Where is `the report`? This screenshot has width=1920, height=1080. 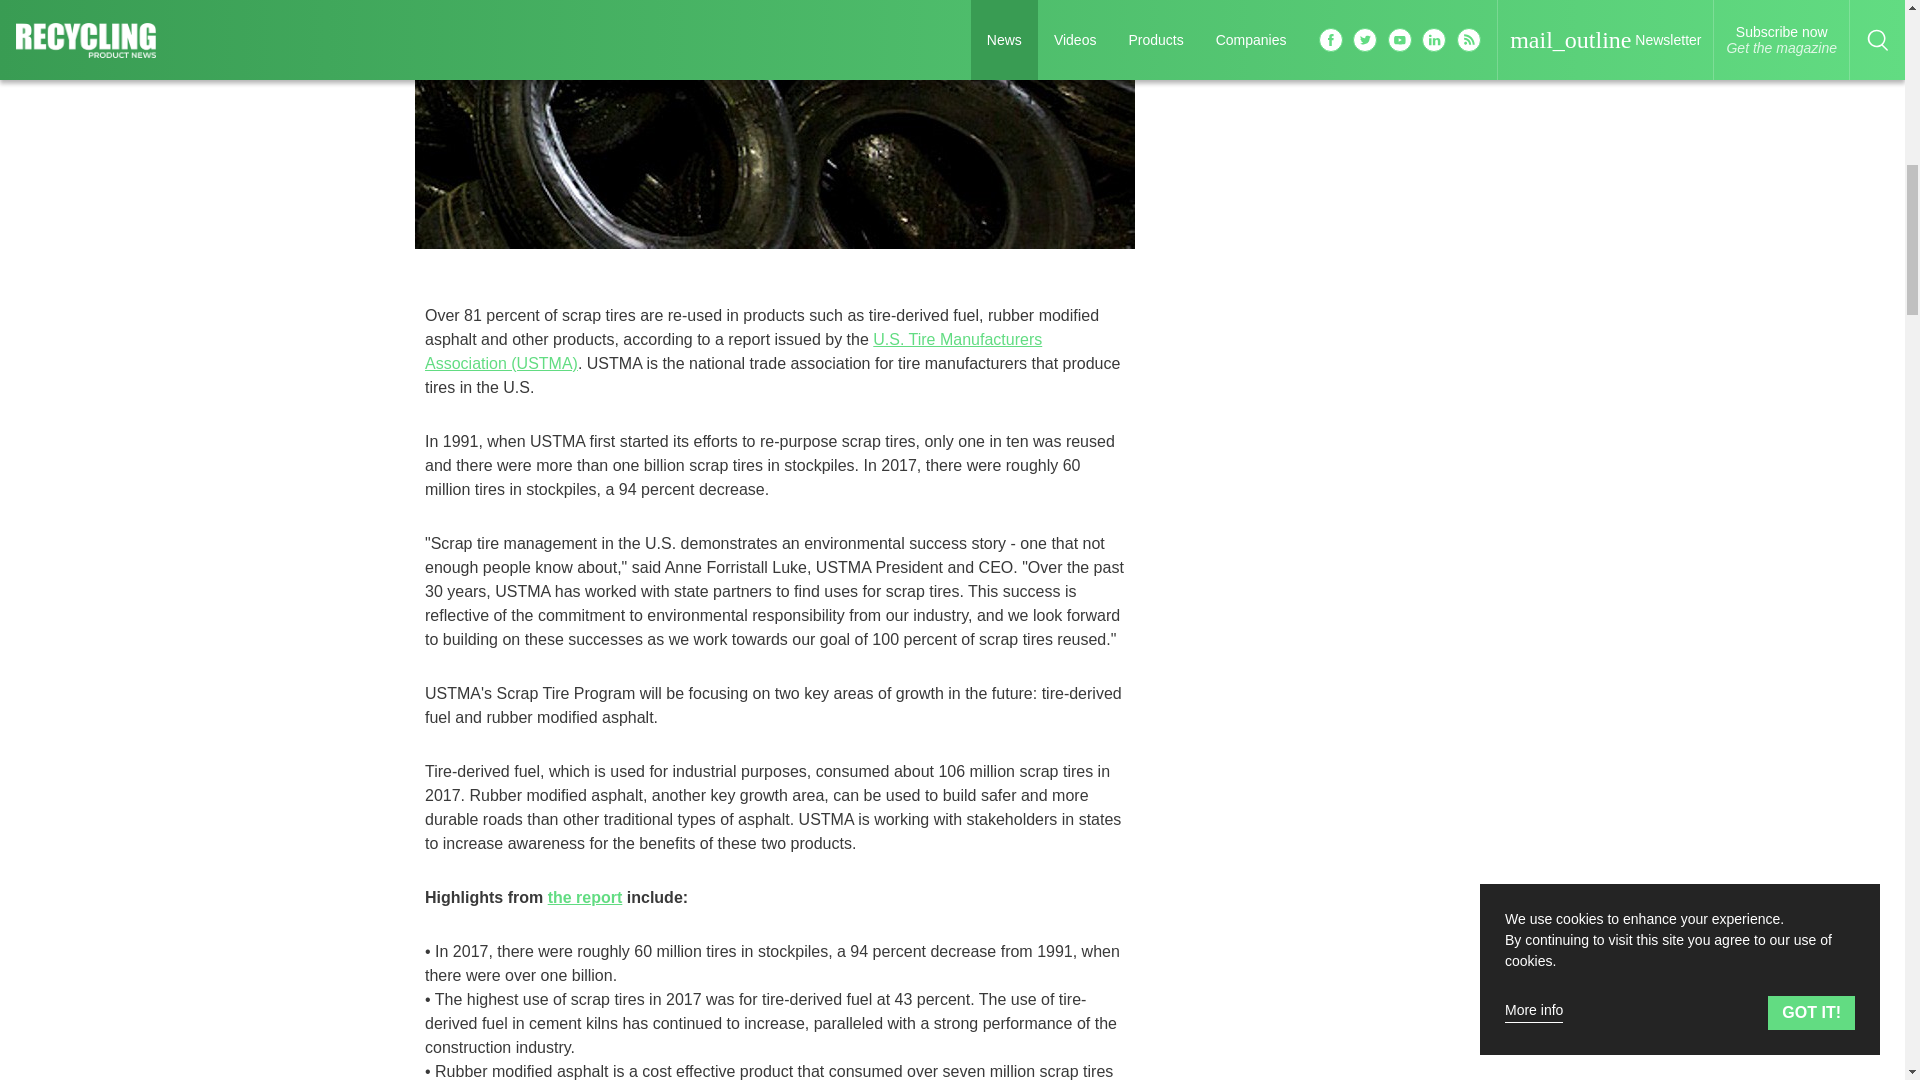 the report is located at coordinates (584, 897).